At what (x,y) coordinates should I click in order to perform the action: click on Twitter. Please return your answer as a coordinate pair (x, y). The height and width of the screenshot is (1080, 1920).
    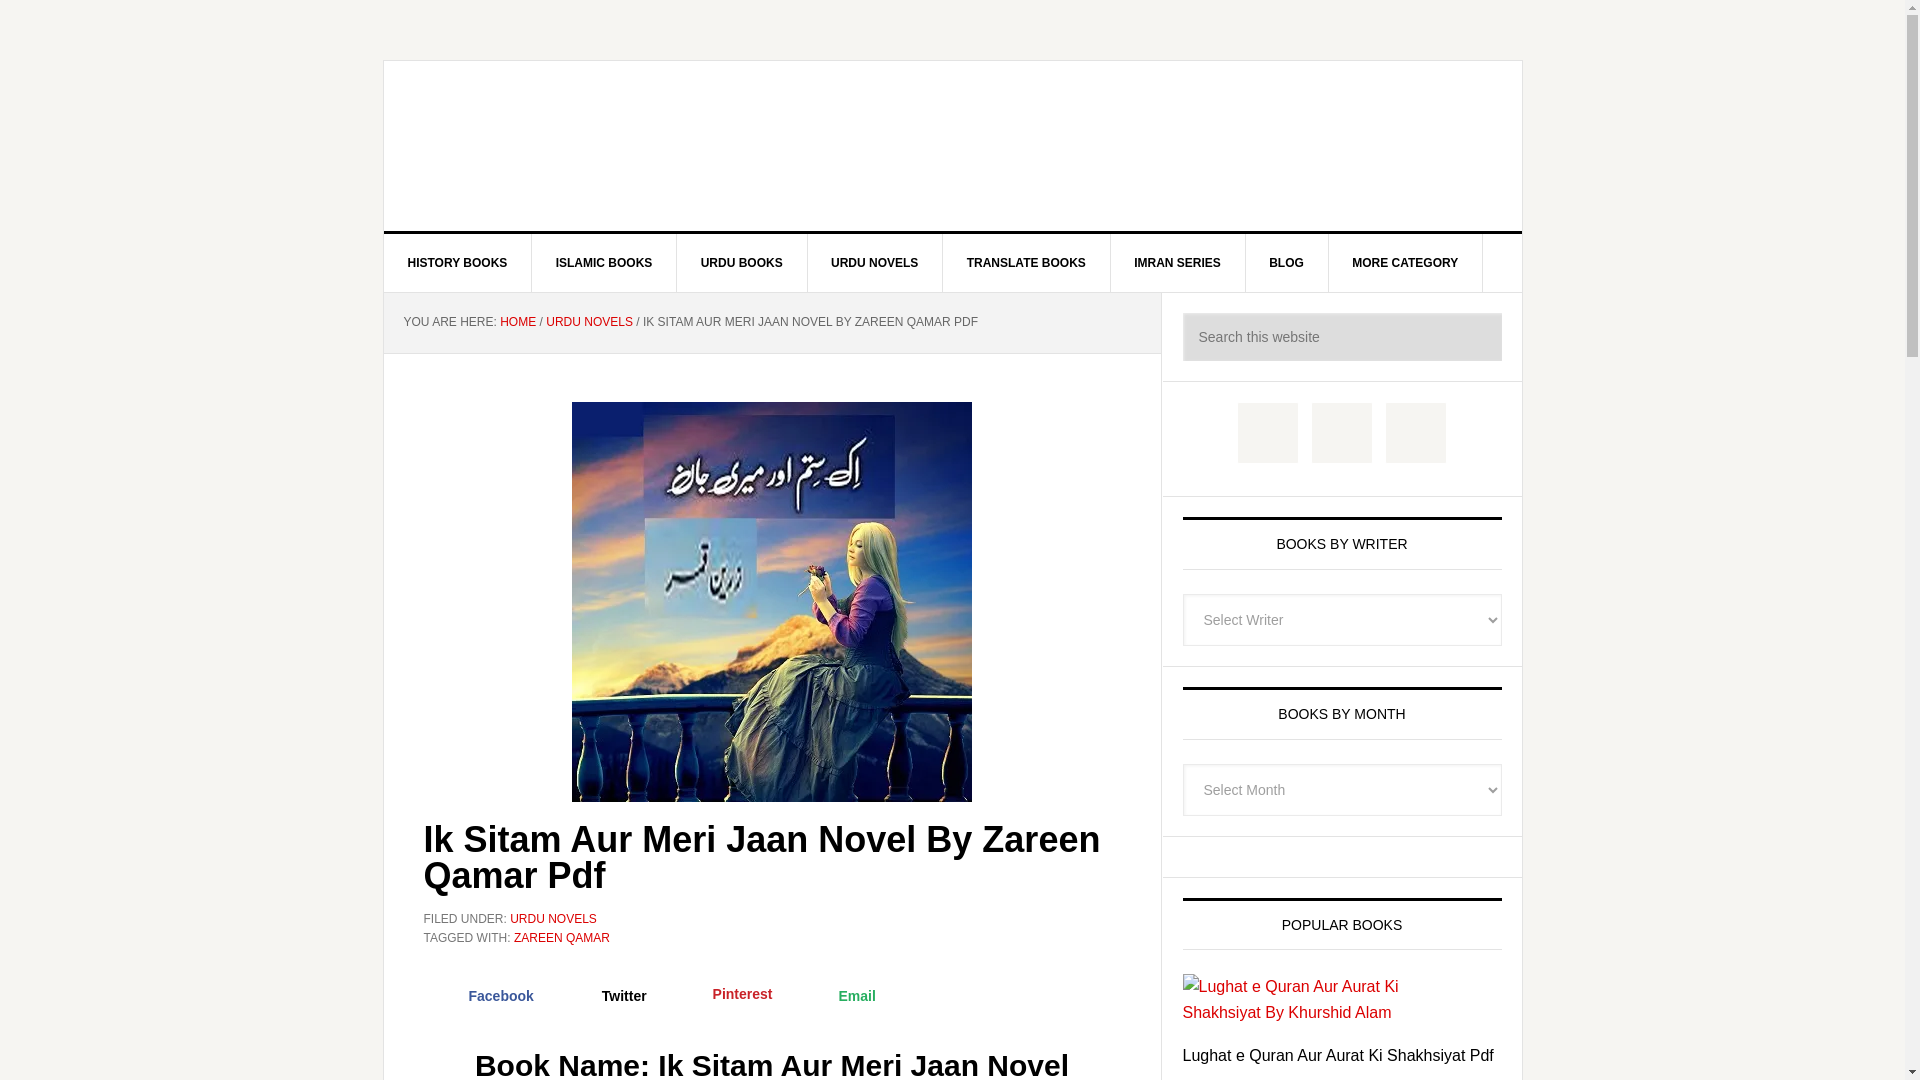
    Looking at the image, I should click on (606, 995).